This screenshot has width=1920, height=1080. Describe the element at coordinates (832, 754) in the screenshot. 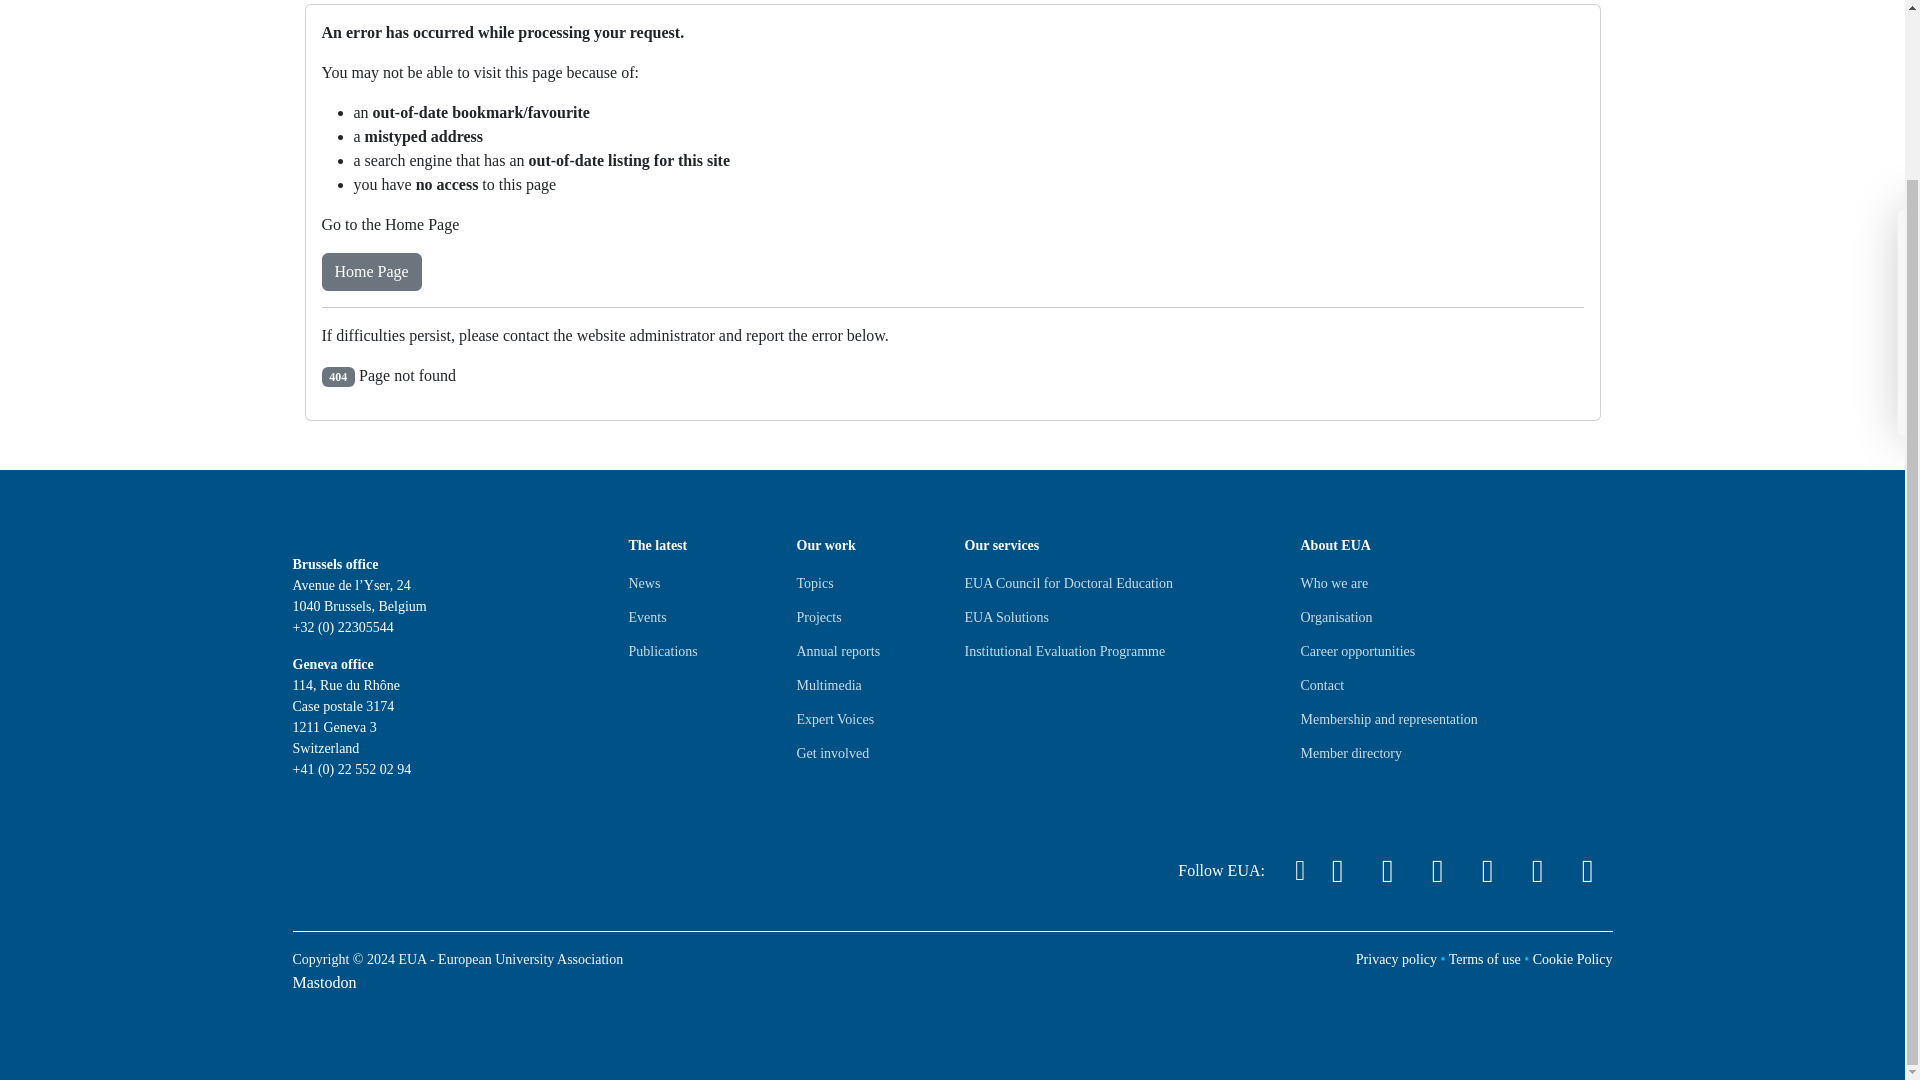

I see `Get involved` at that location.